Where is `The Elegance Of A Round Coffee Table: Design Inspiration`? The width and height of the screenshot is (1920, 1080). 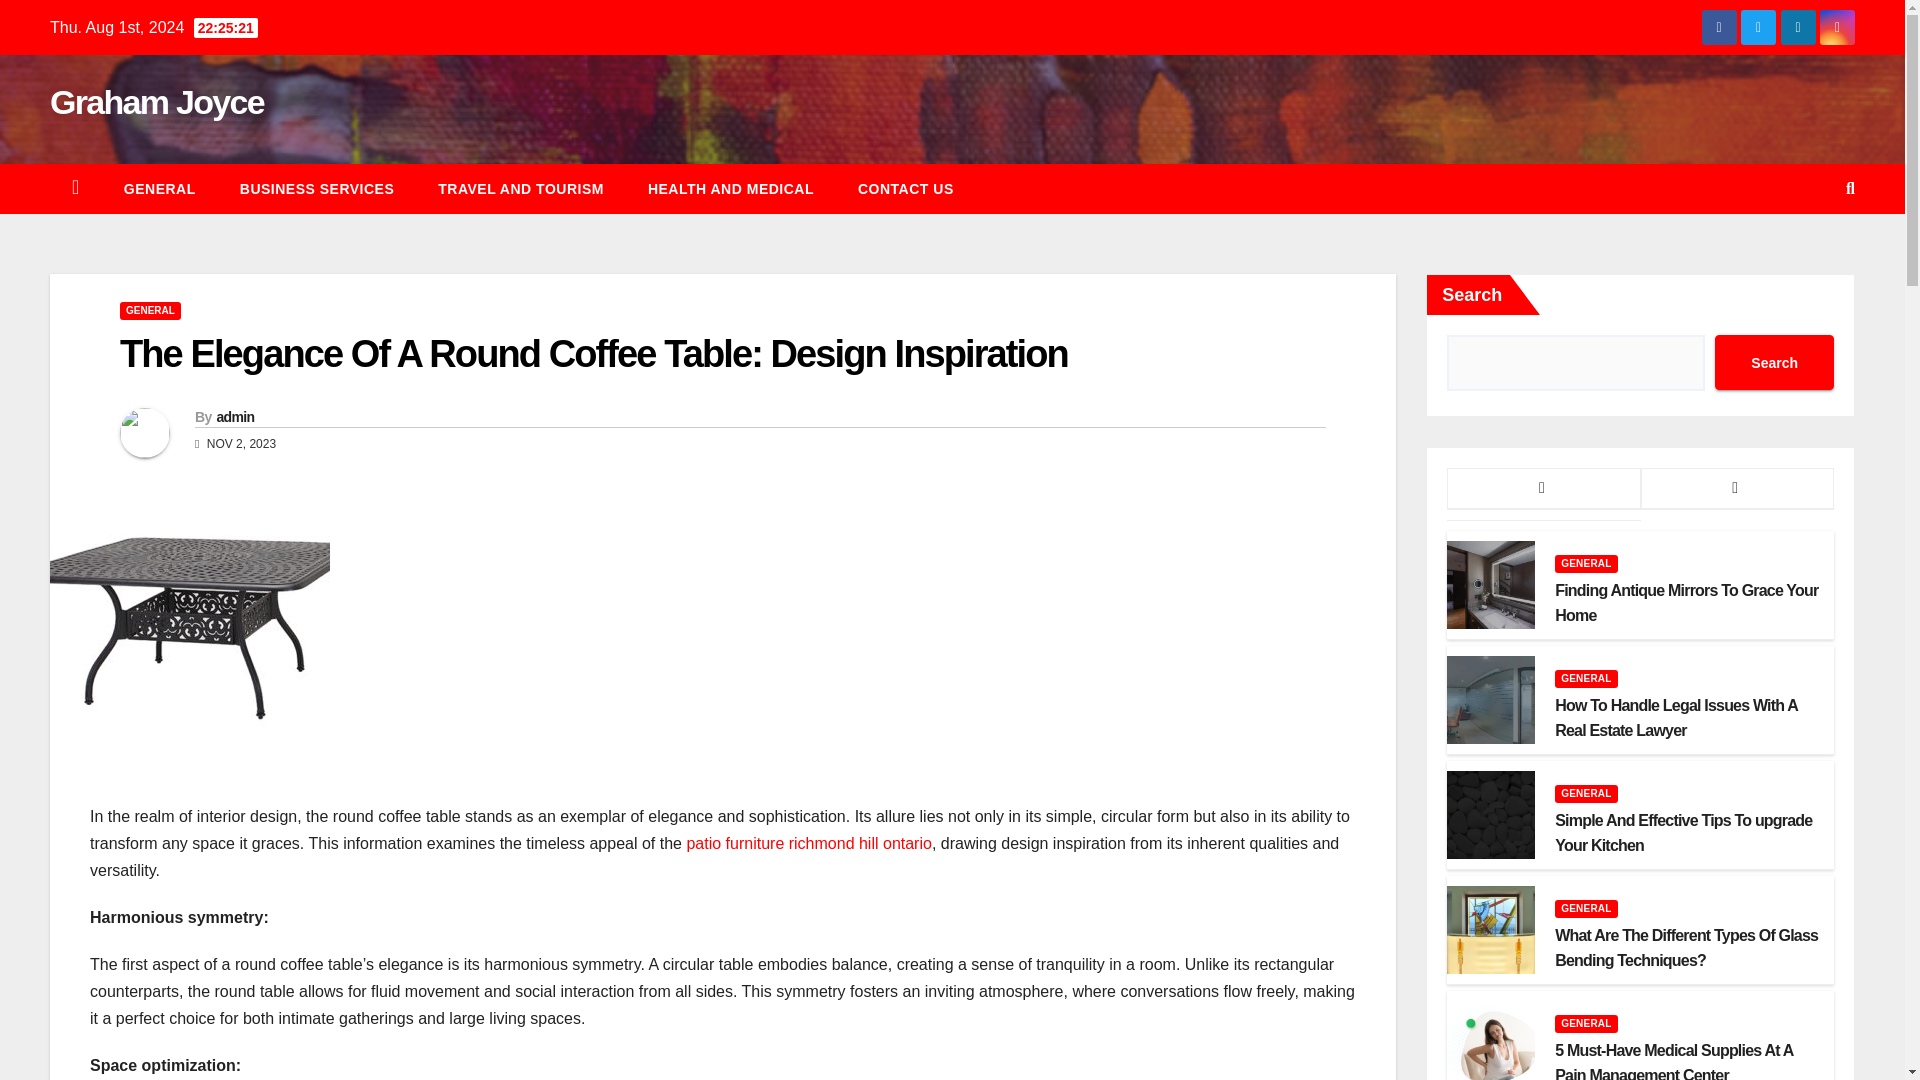
The Elegance Of A Round Coffee Table: Design Inspiration is located at coordinates (593, 353).